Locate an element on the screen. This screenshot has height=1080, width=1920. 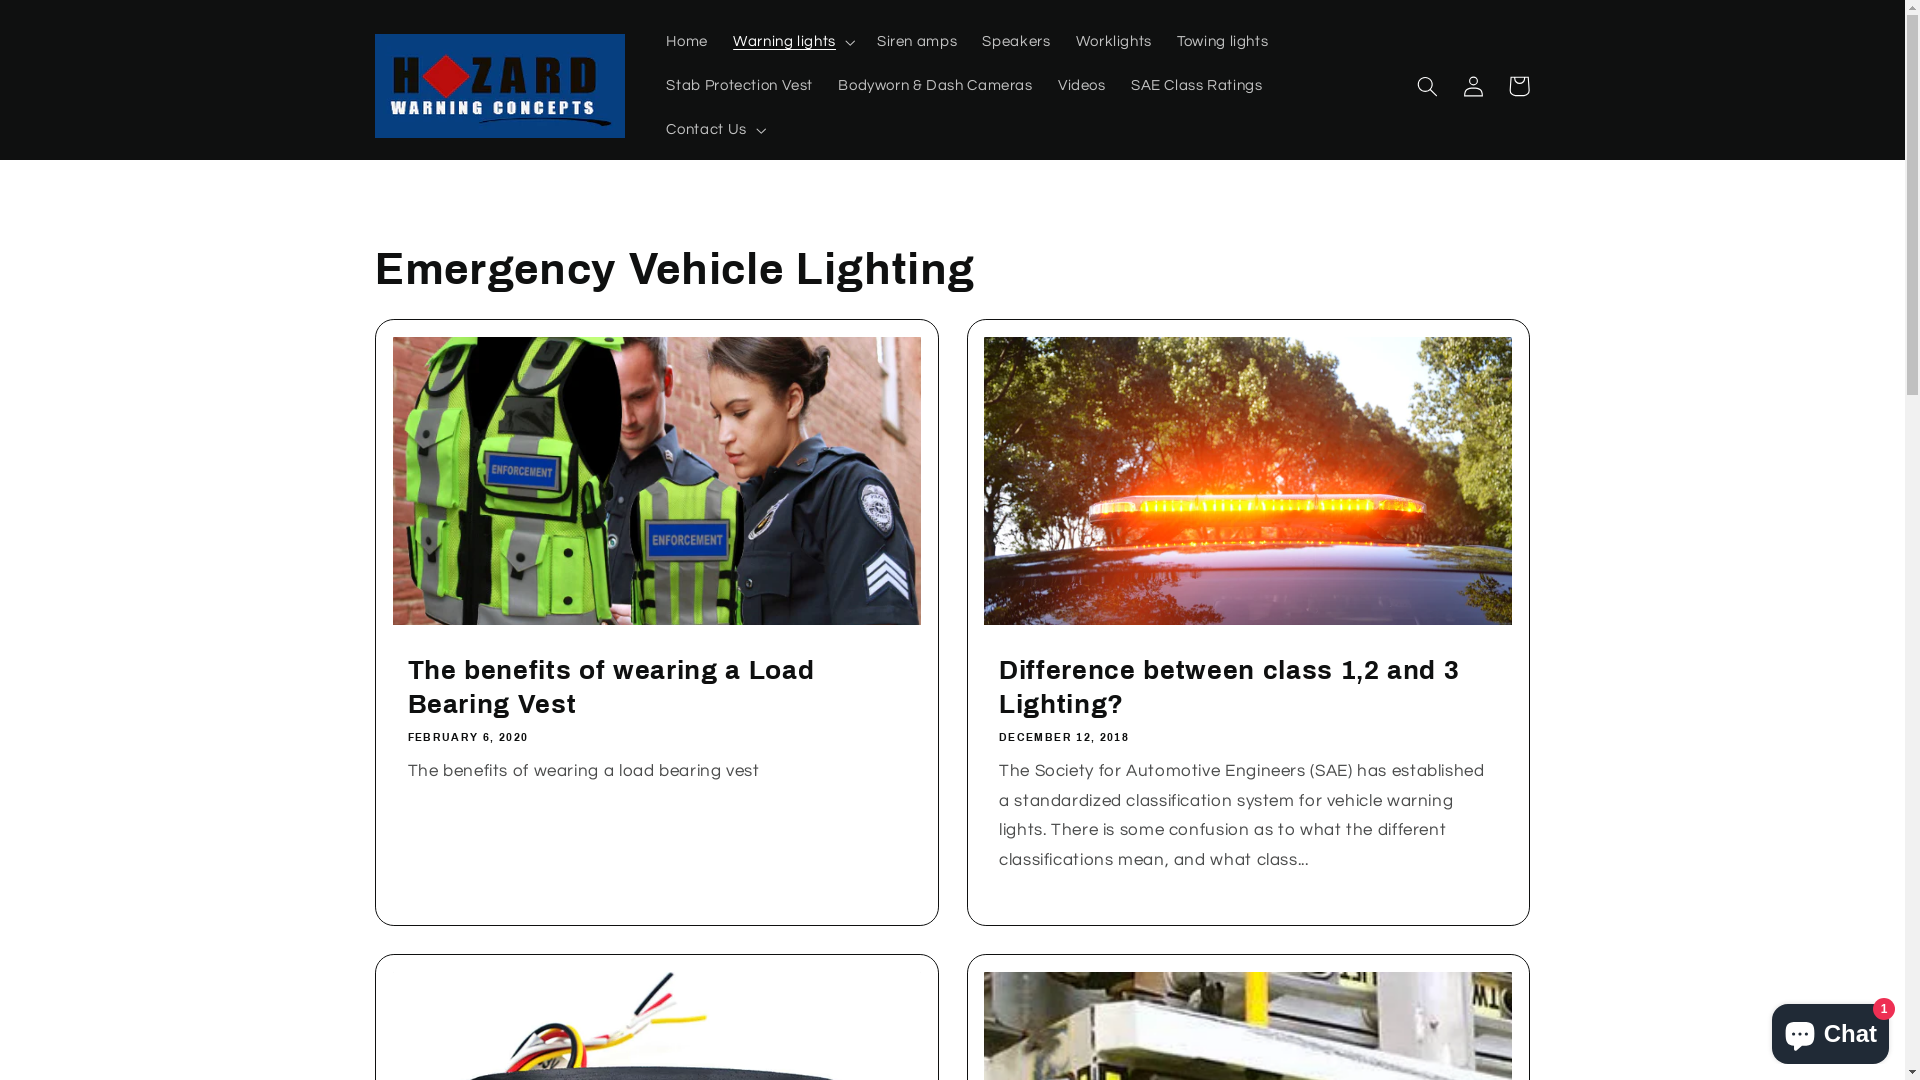
Difference between class 1,2 and 3 Lighting? is located at coordinates (1248, 688).